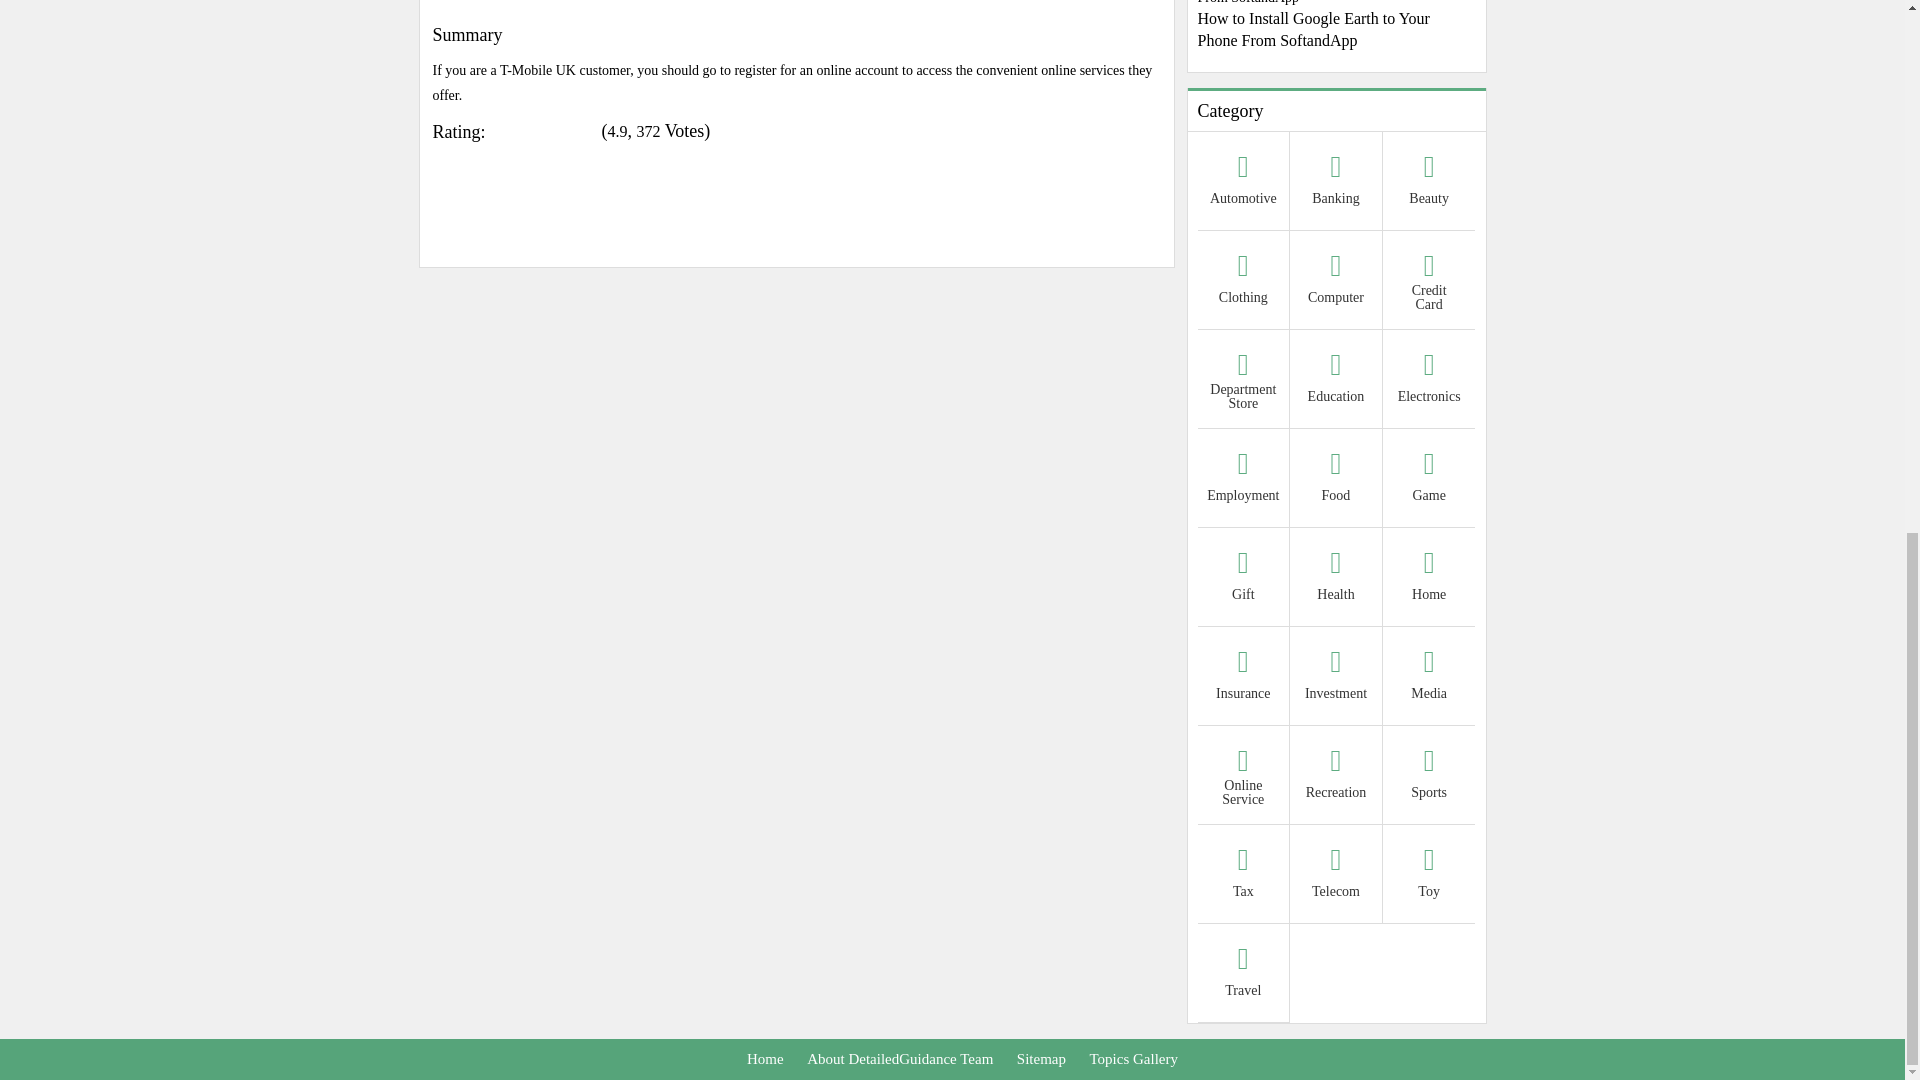 This screenshot has width=1920, height=1080. I want to click on Employment, so click(1244, 480).